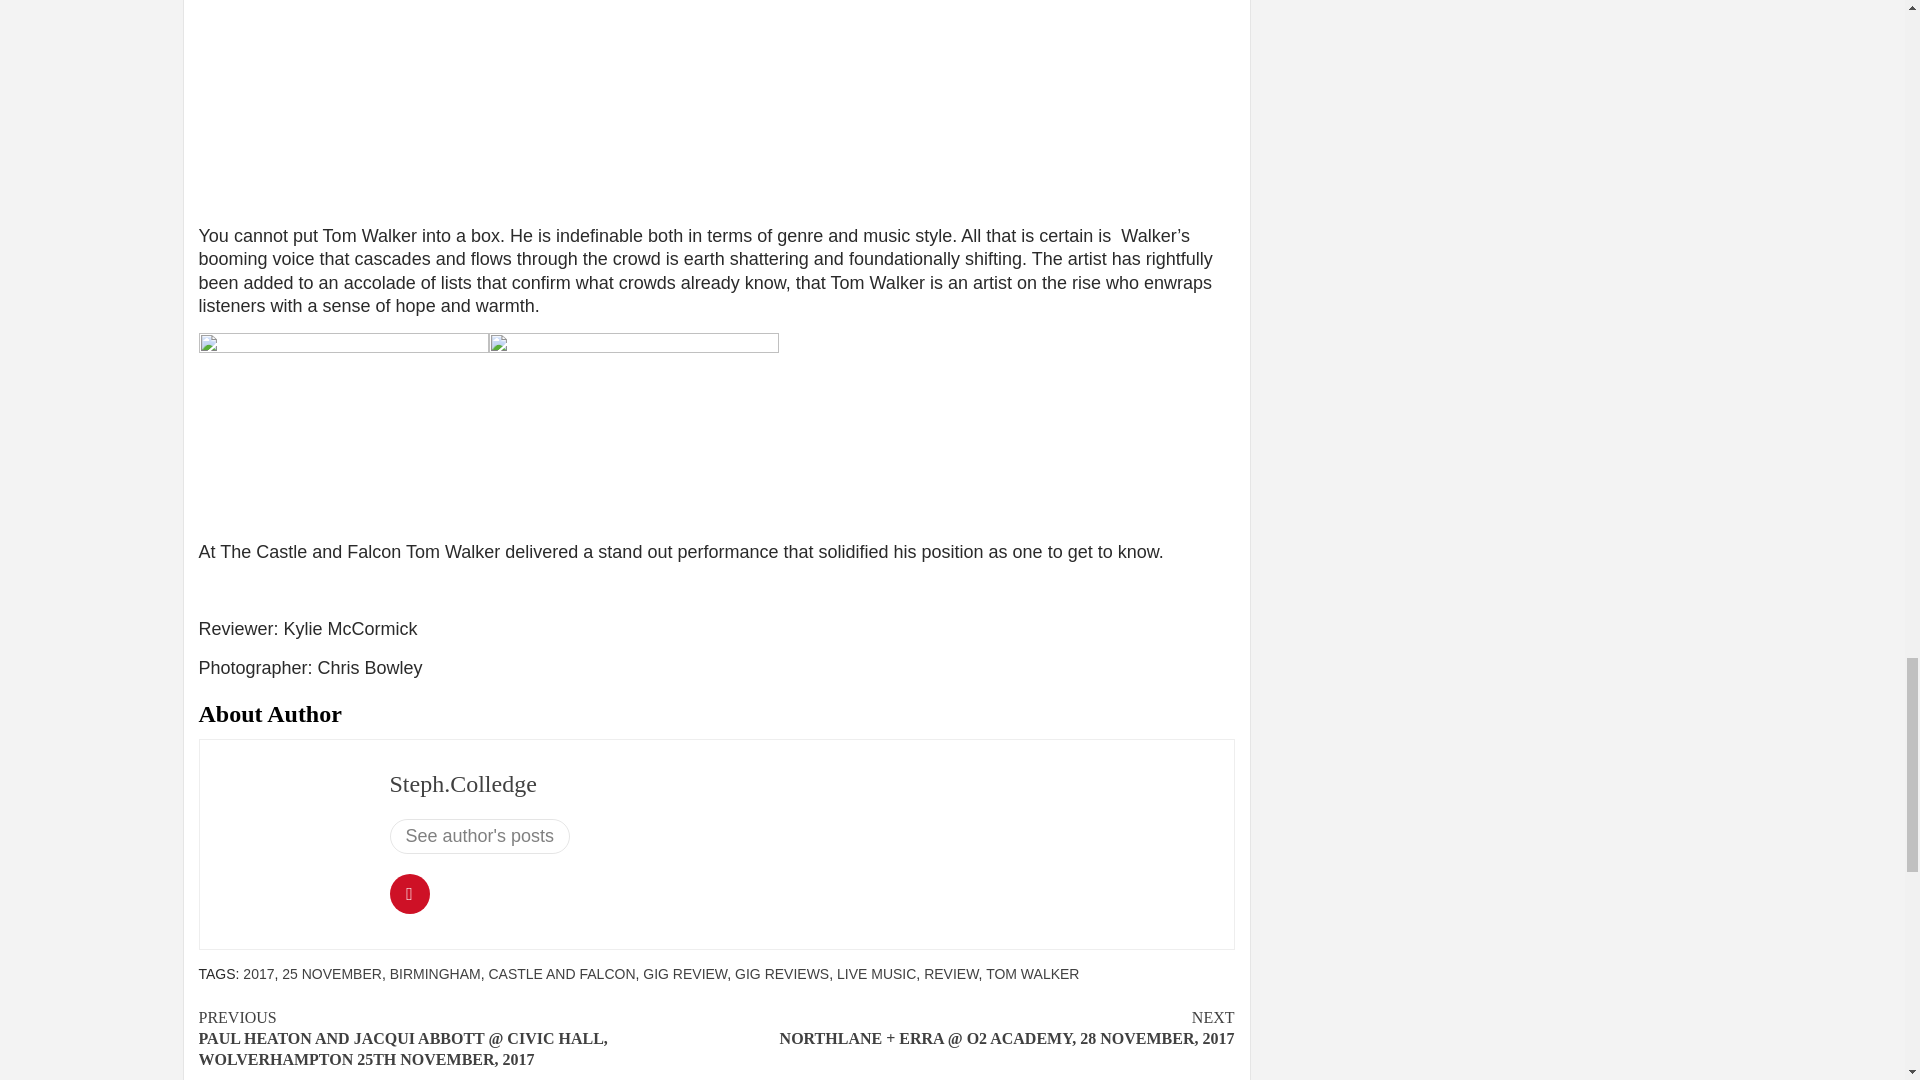  Describe the element at coordinates (950, 973) in the screenshot. I see `REVIEW` at that location.